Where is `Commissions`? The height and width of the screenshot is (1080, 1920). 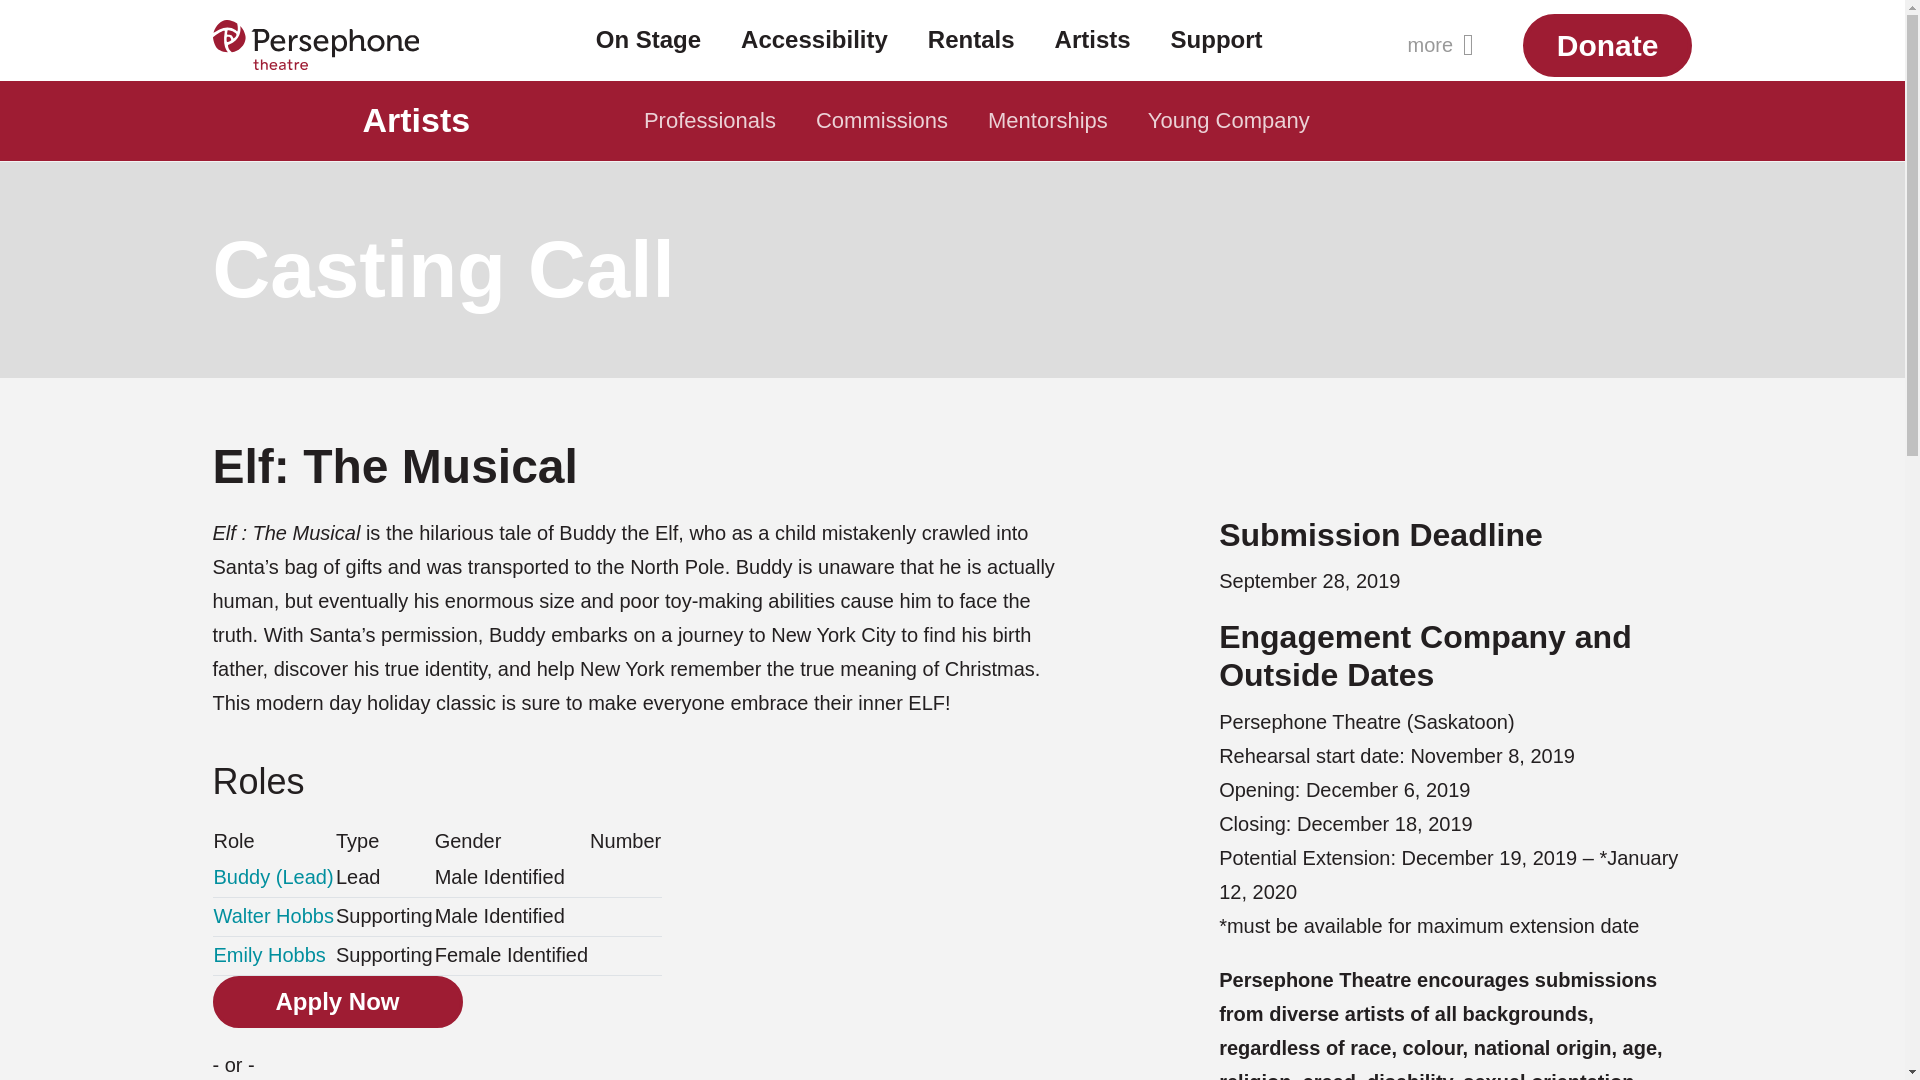
Commissions is located at coordinates (882, 120).